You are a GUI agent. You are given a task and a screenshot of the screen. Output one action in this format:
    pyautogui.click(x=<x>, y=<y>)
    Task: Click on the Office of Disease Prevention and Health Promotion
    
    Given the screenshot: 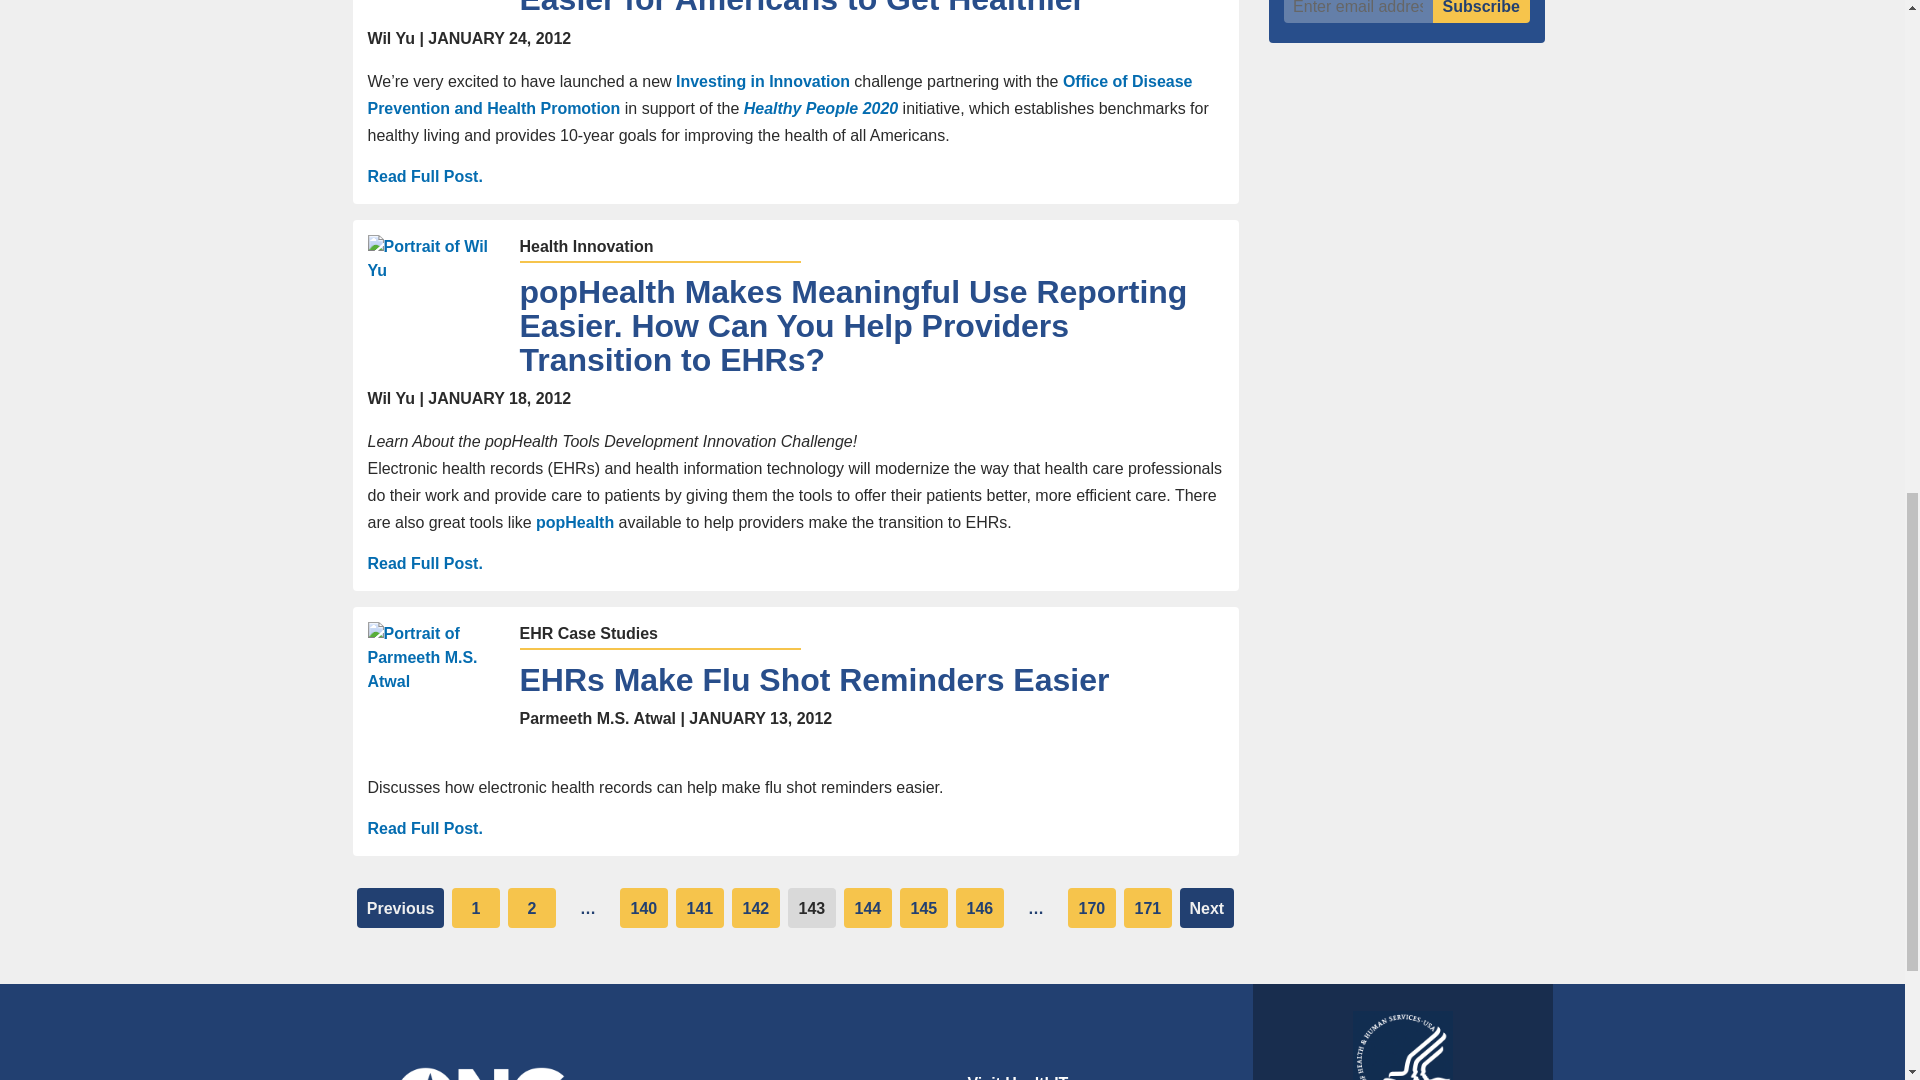 What is the action you would take?
    pyautogui.click(x=780, y=94)
    